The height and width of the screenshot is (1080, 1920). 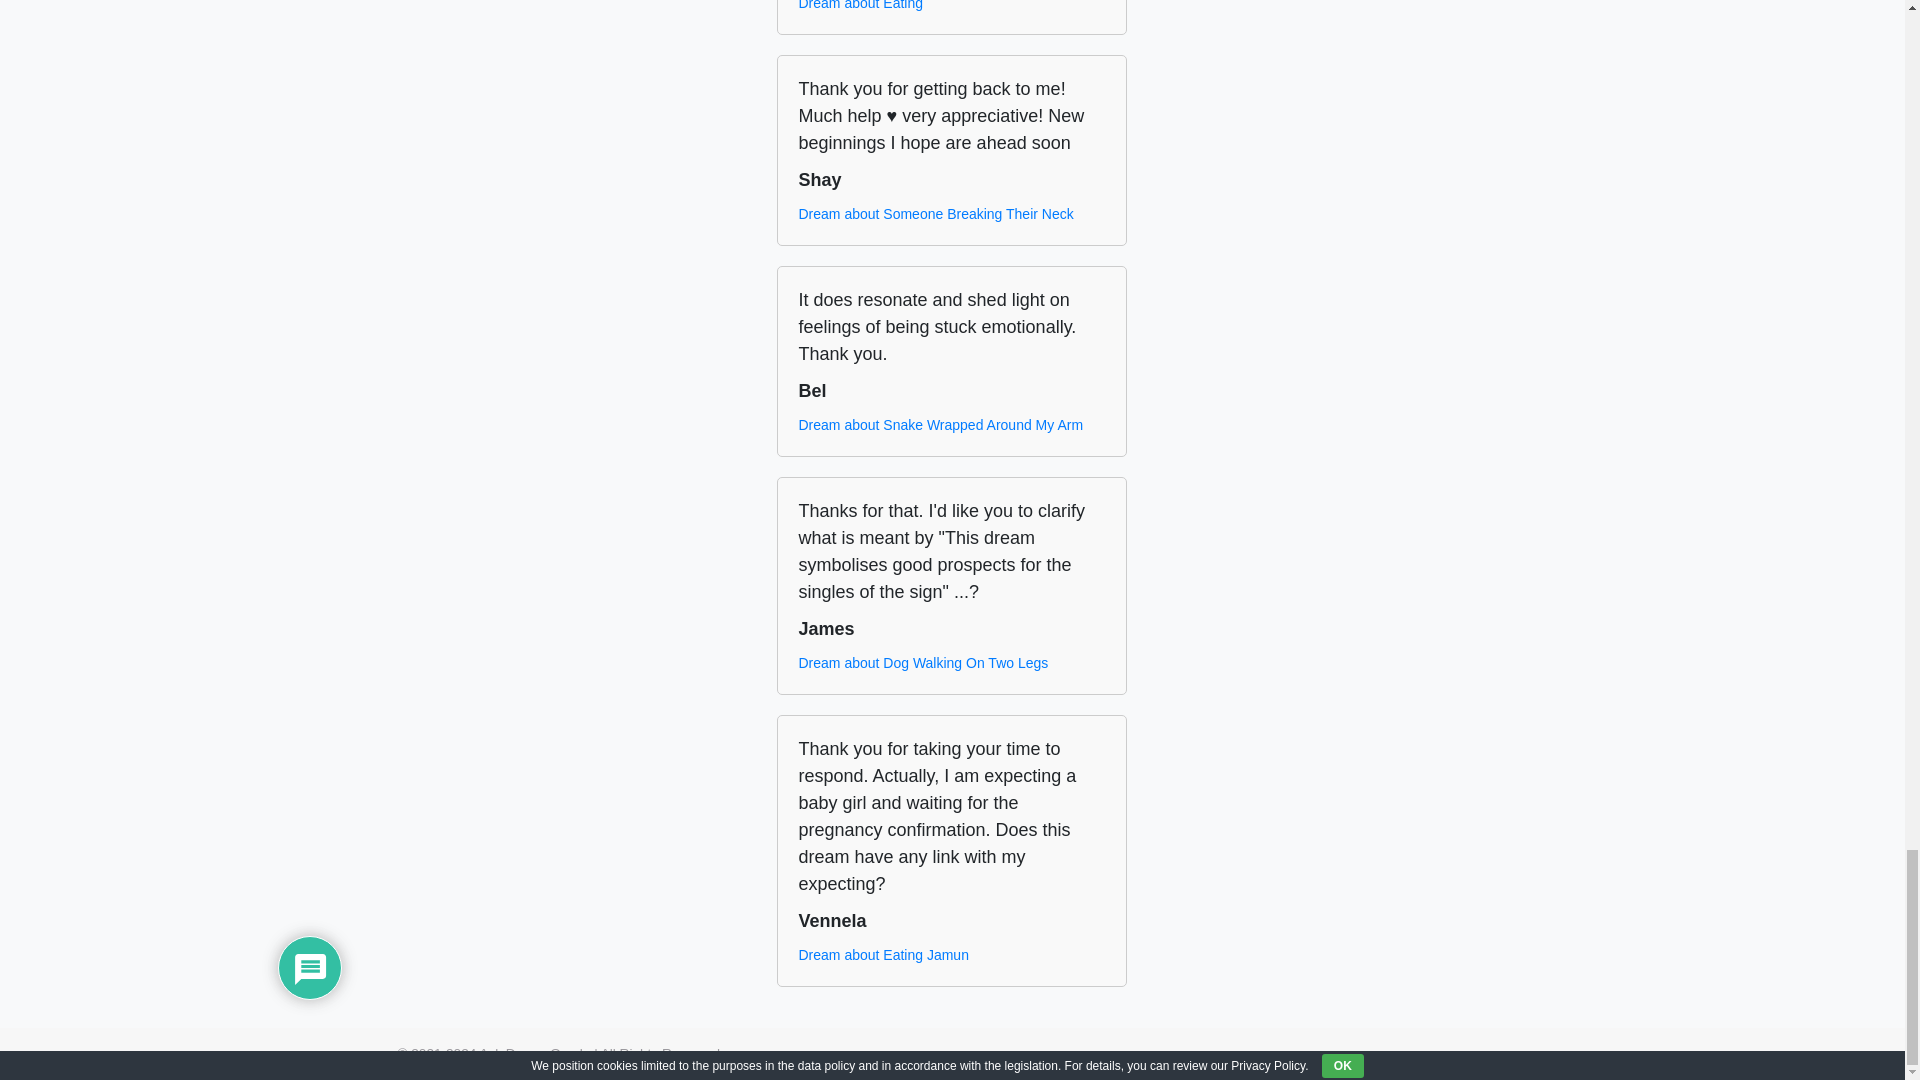 I want to click on Dream about Dog Walking On Two Legs, so click(x=923, y=663).